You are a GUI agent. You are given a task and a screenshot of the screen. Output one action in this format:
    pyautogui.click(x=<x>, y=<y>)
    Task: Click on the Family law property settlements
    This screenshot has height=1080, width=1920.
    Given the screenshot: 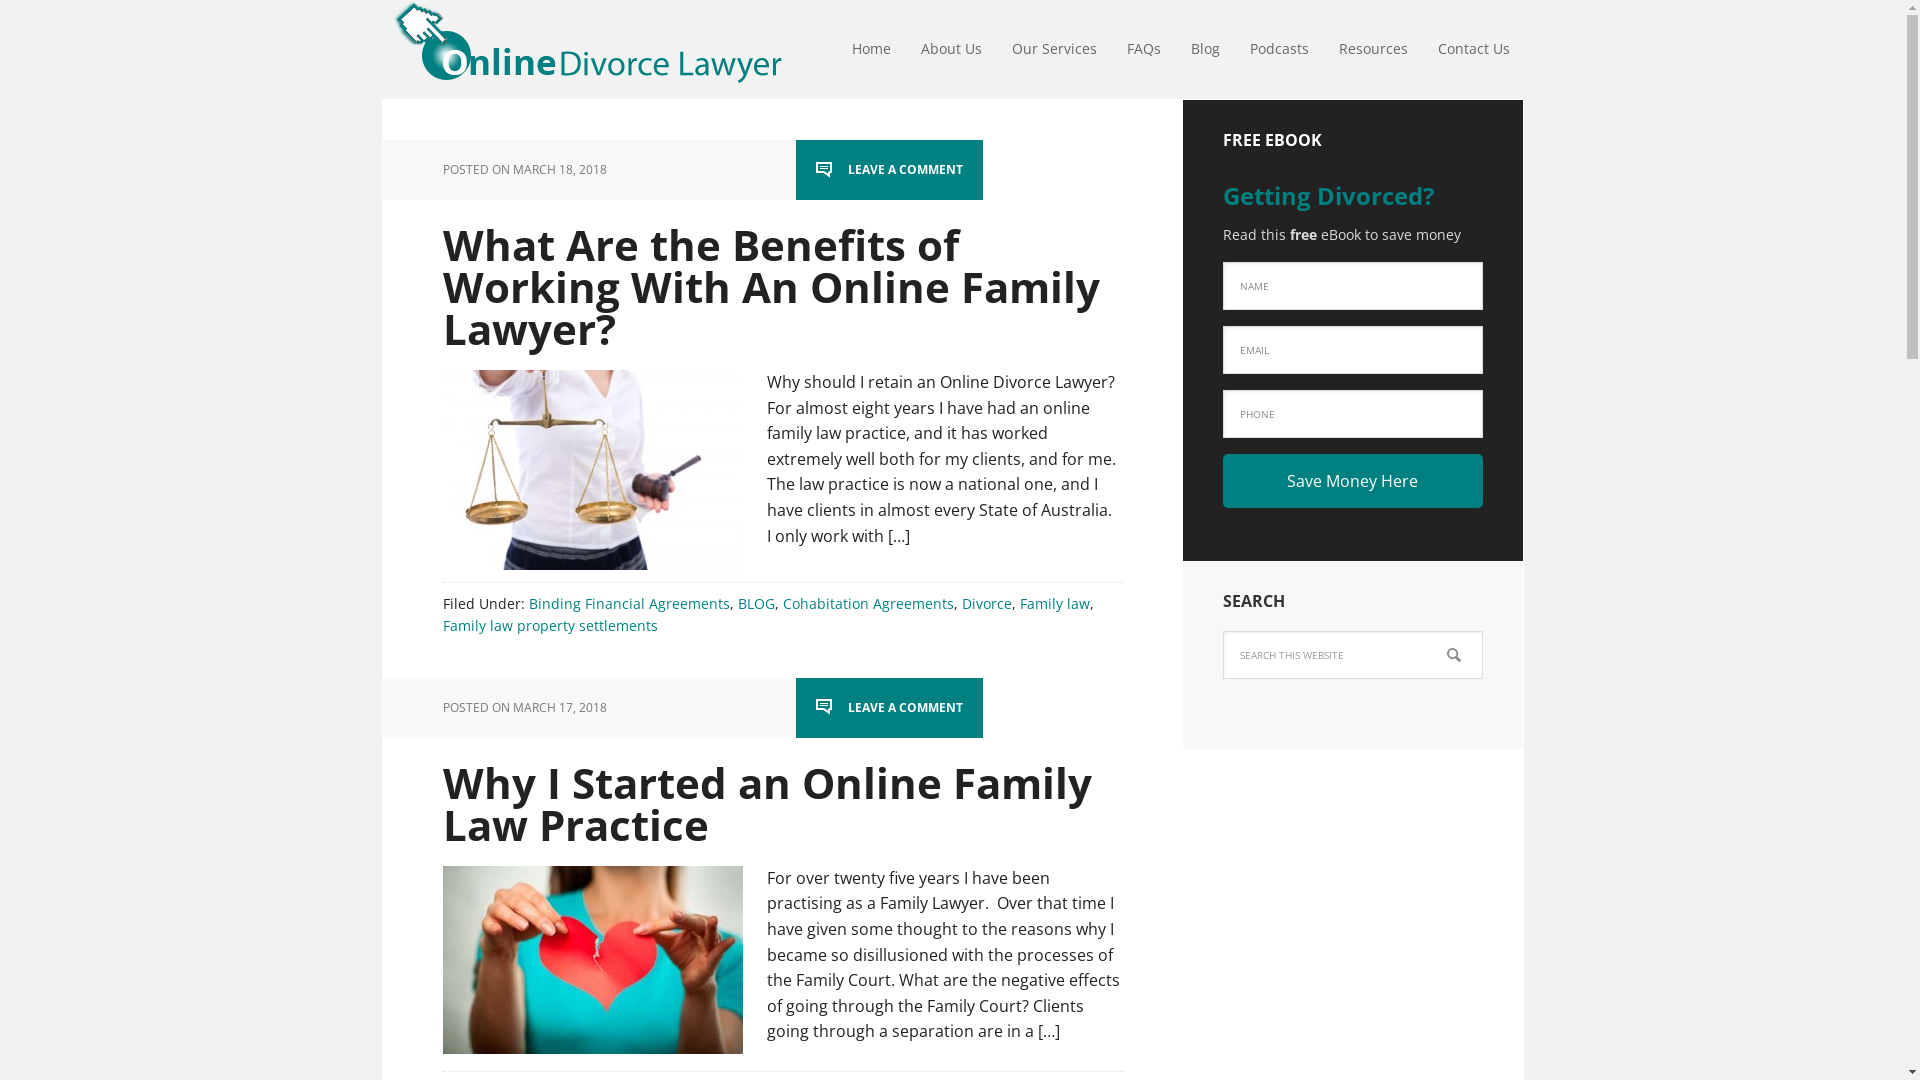 What is the action you would take?
    pyautogui.click(x=550, y=625)
    